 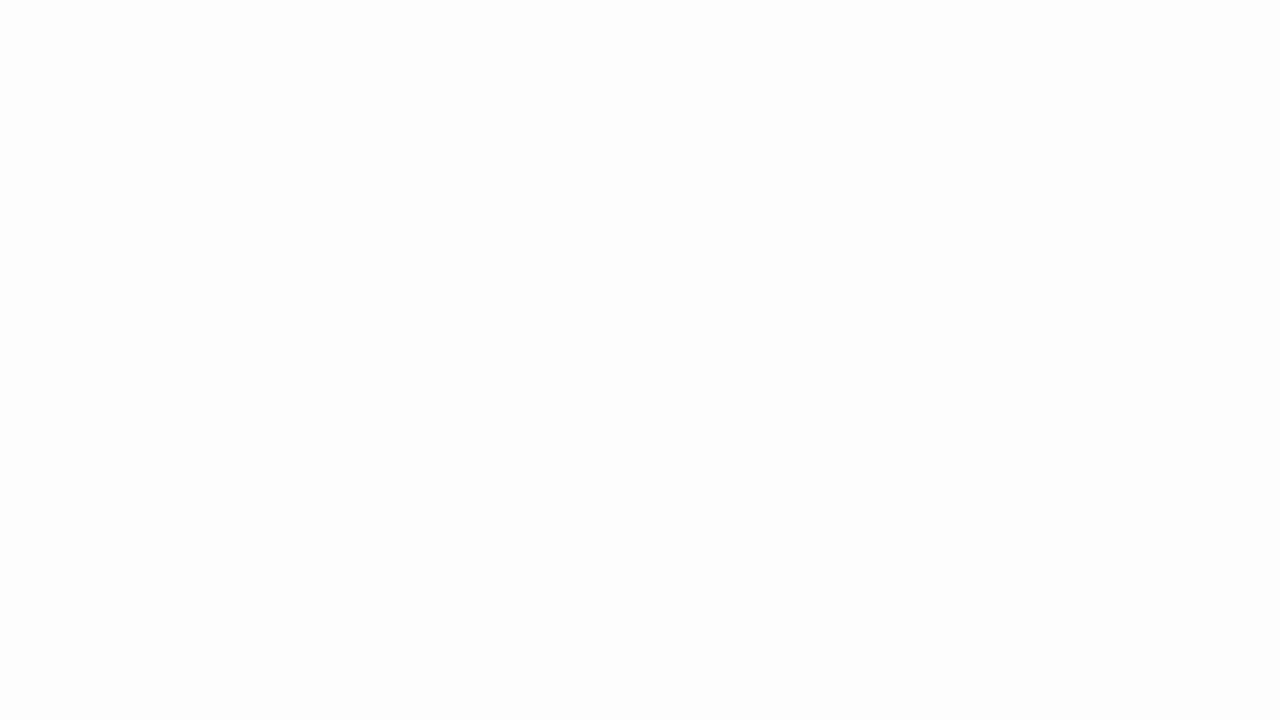 What do you see at coordinates (218, 86) in the screenshot?
I see `Calculation` at bounding box center [218, 86].